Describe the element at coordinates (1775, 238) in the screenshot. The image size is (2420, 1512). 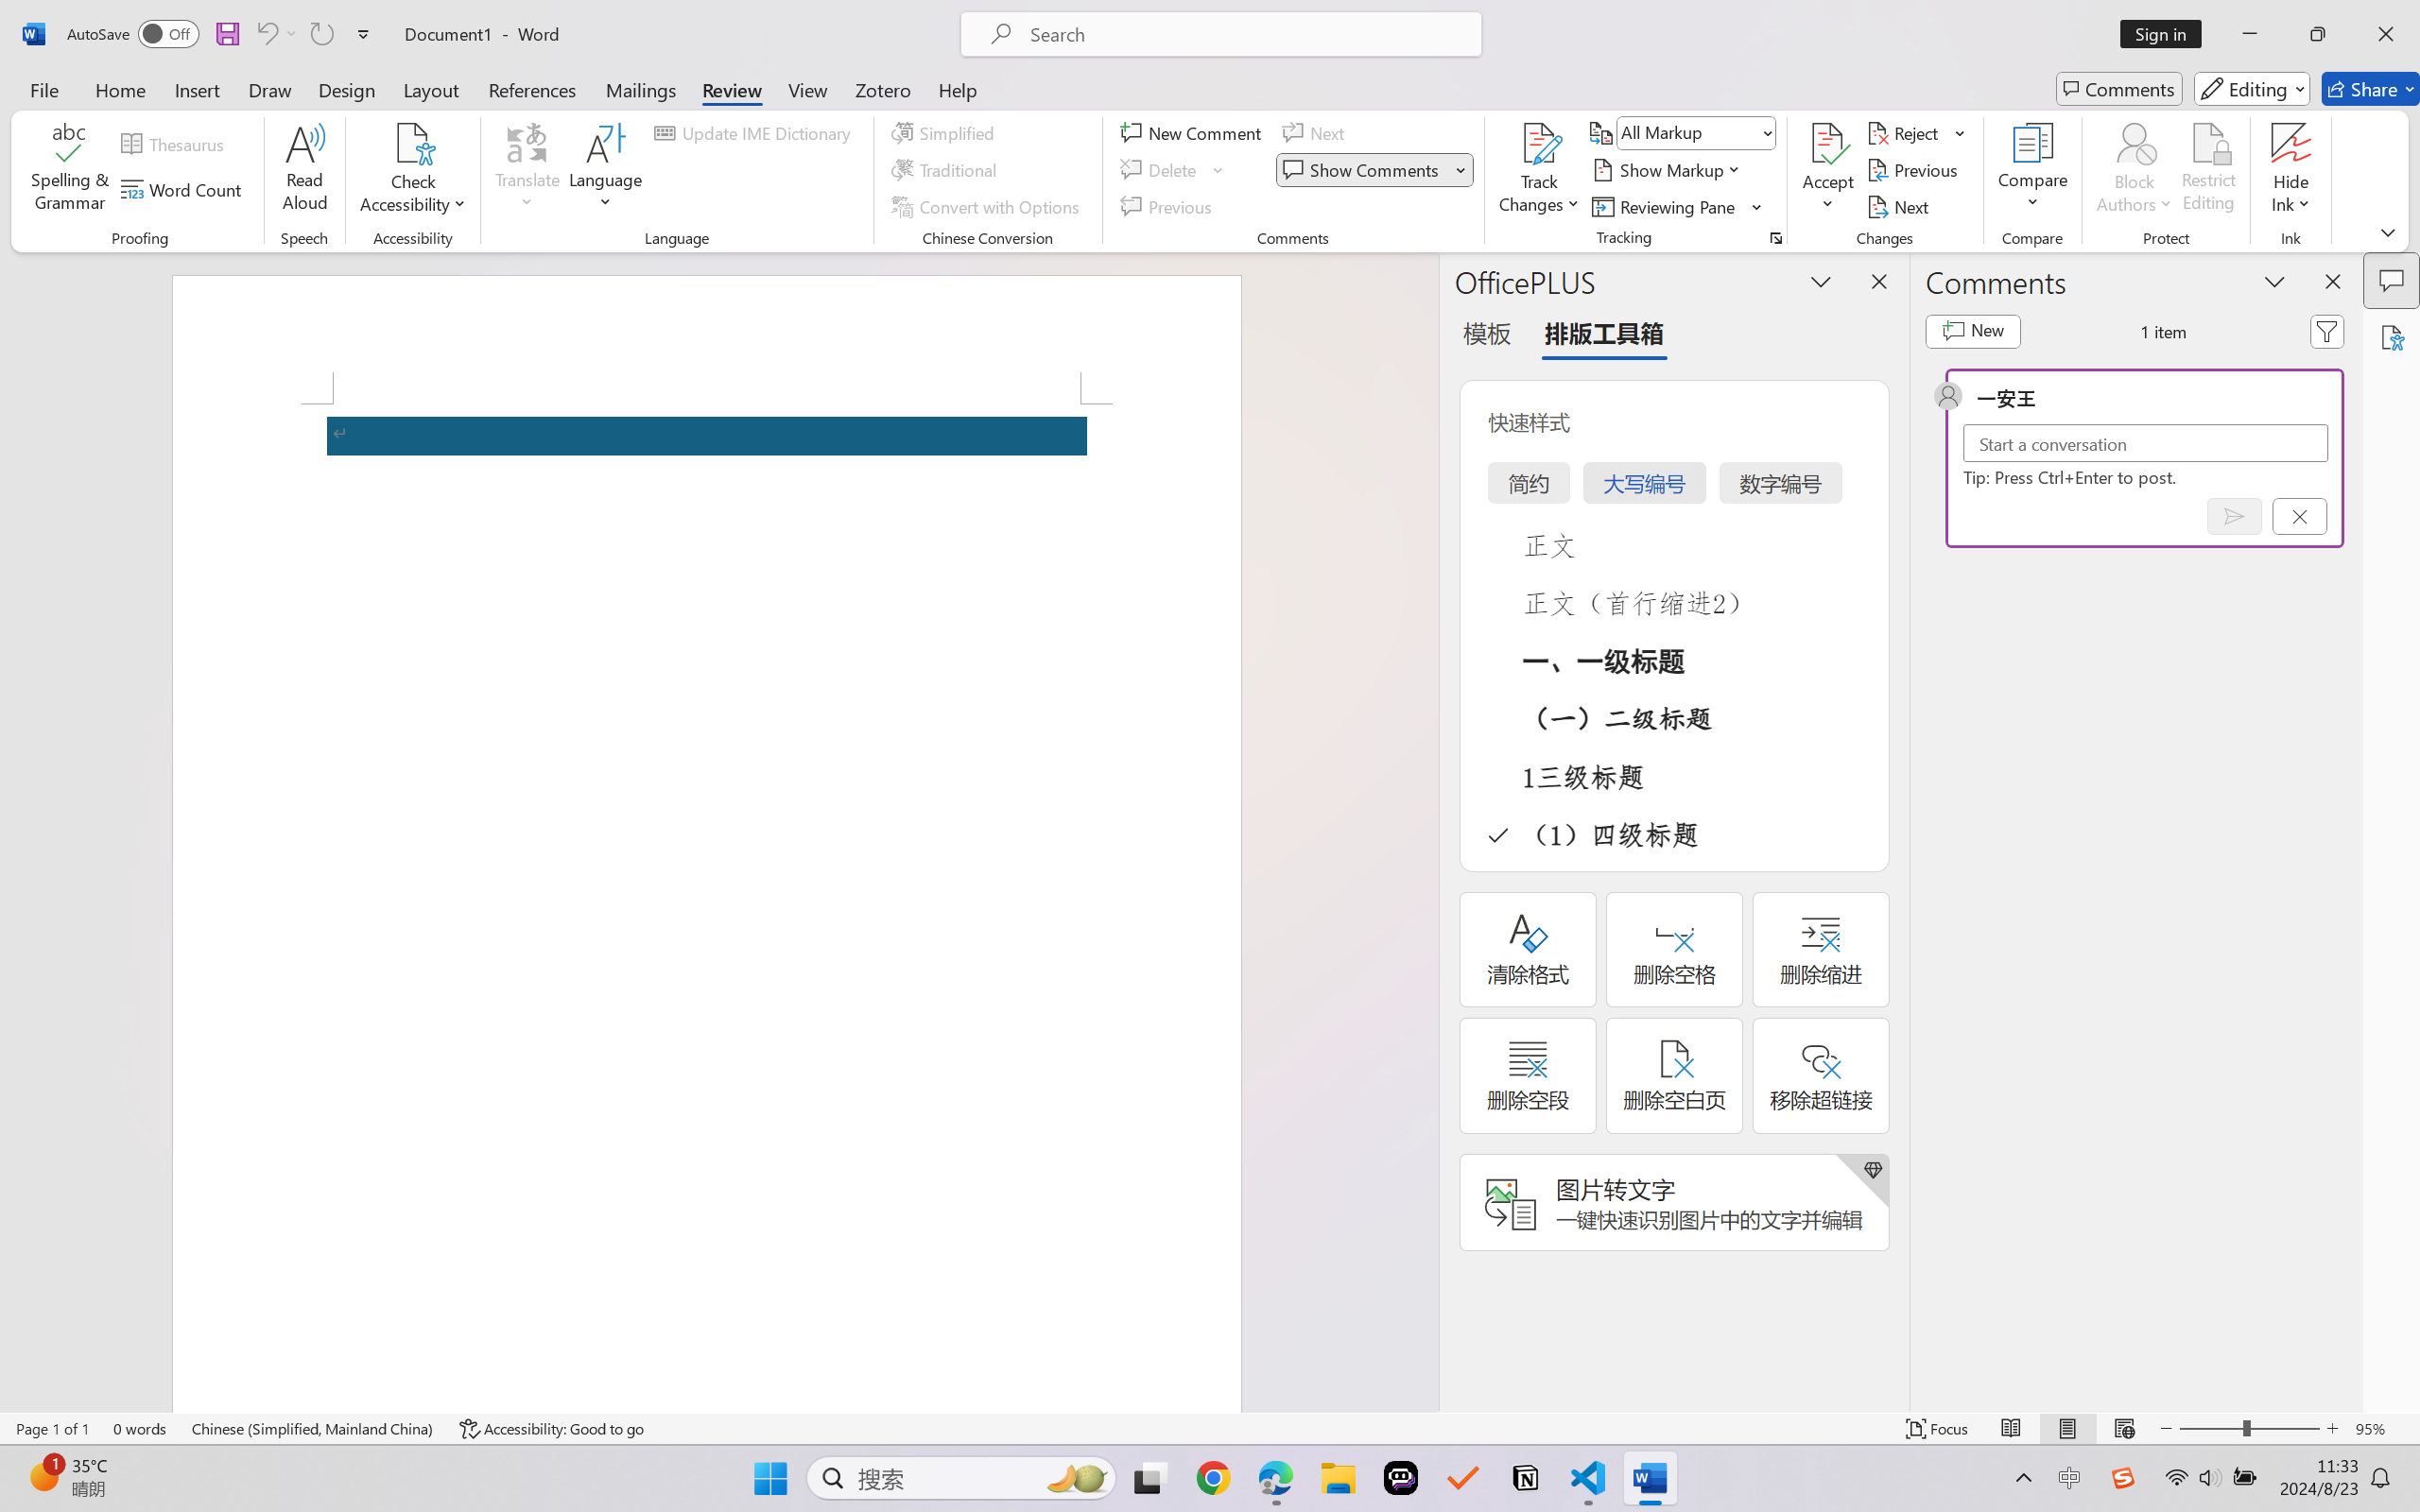
I see `Change Tracking Options...` at that location.